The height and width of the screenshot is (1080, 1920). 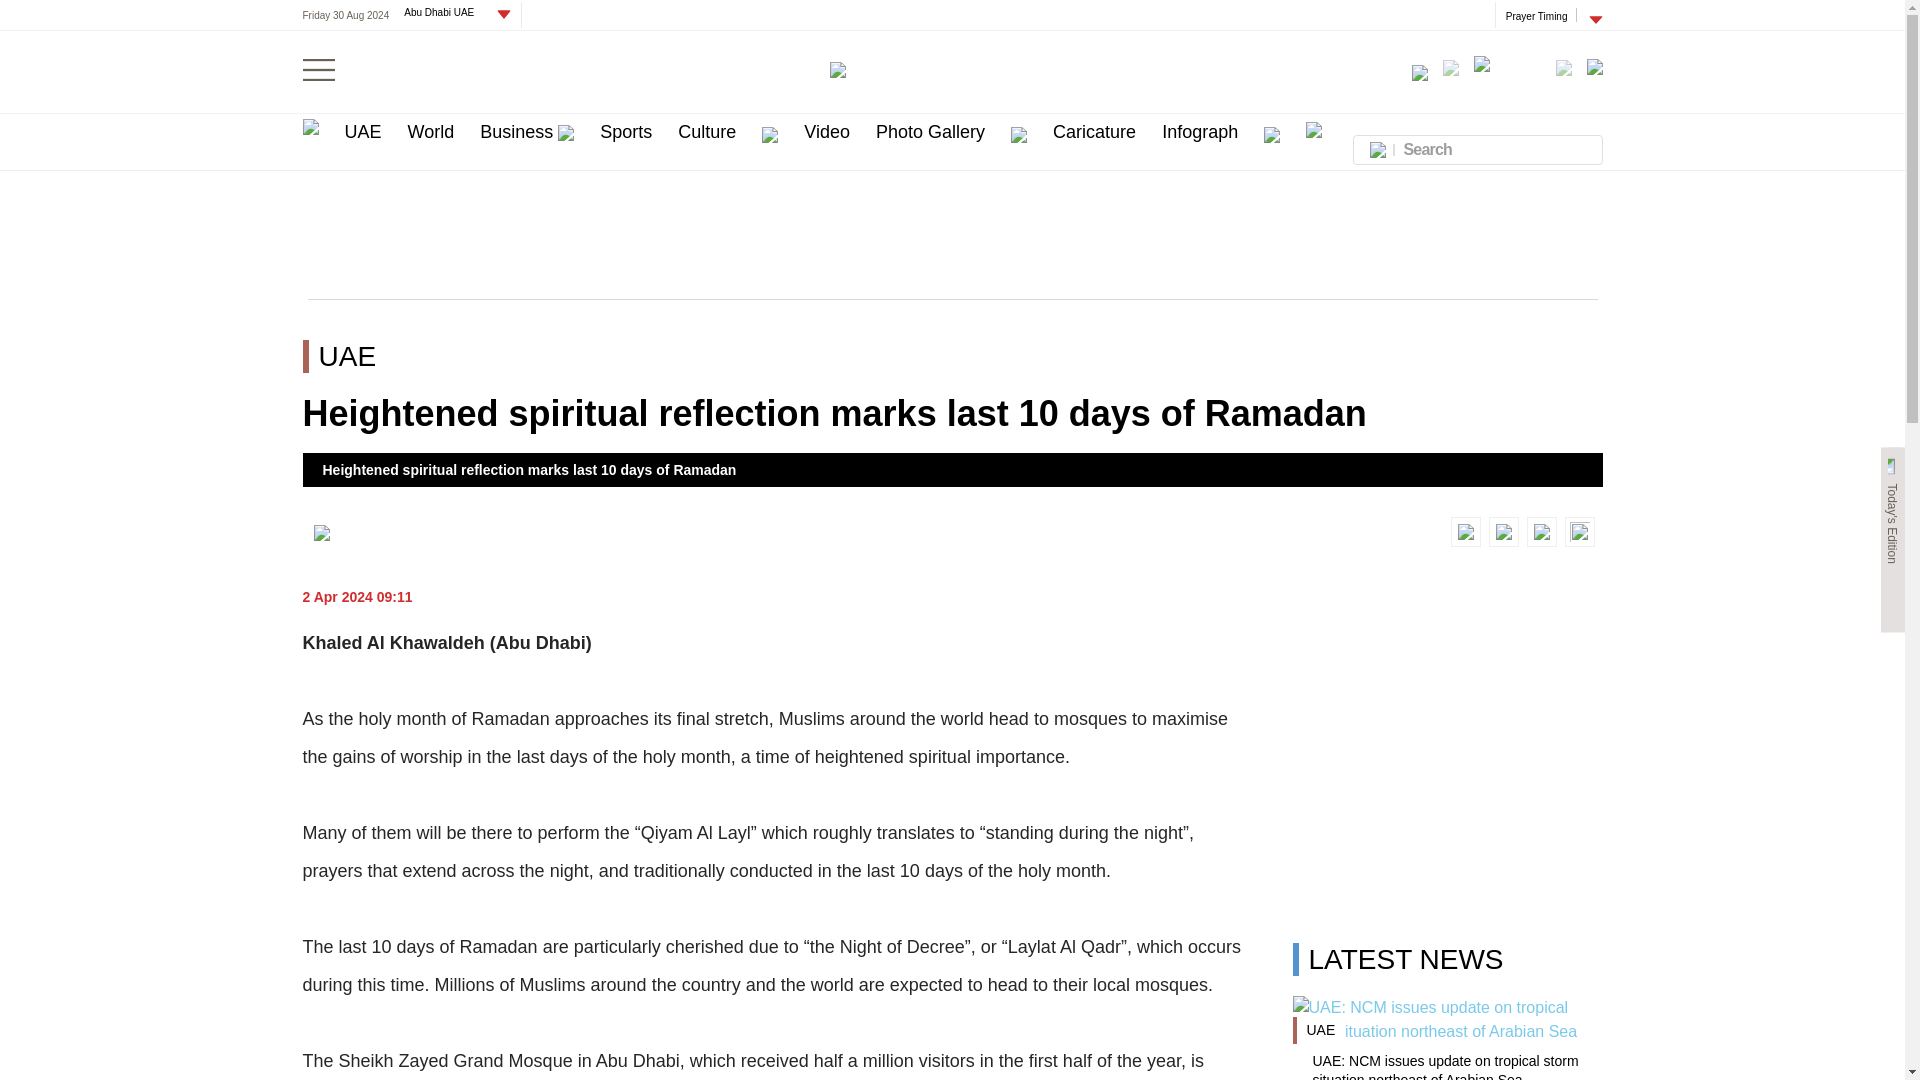 What do you see at coordinates (527, 132) in the screenshot?
I see `Business` at bounding box center [527, 132].